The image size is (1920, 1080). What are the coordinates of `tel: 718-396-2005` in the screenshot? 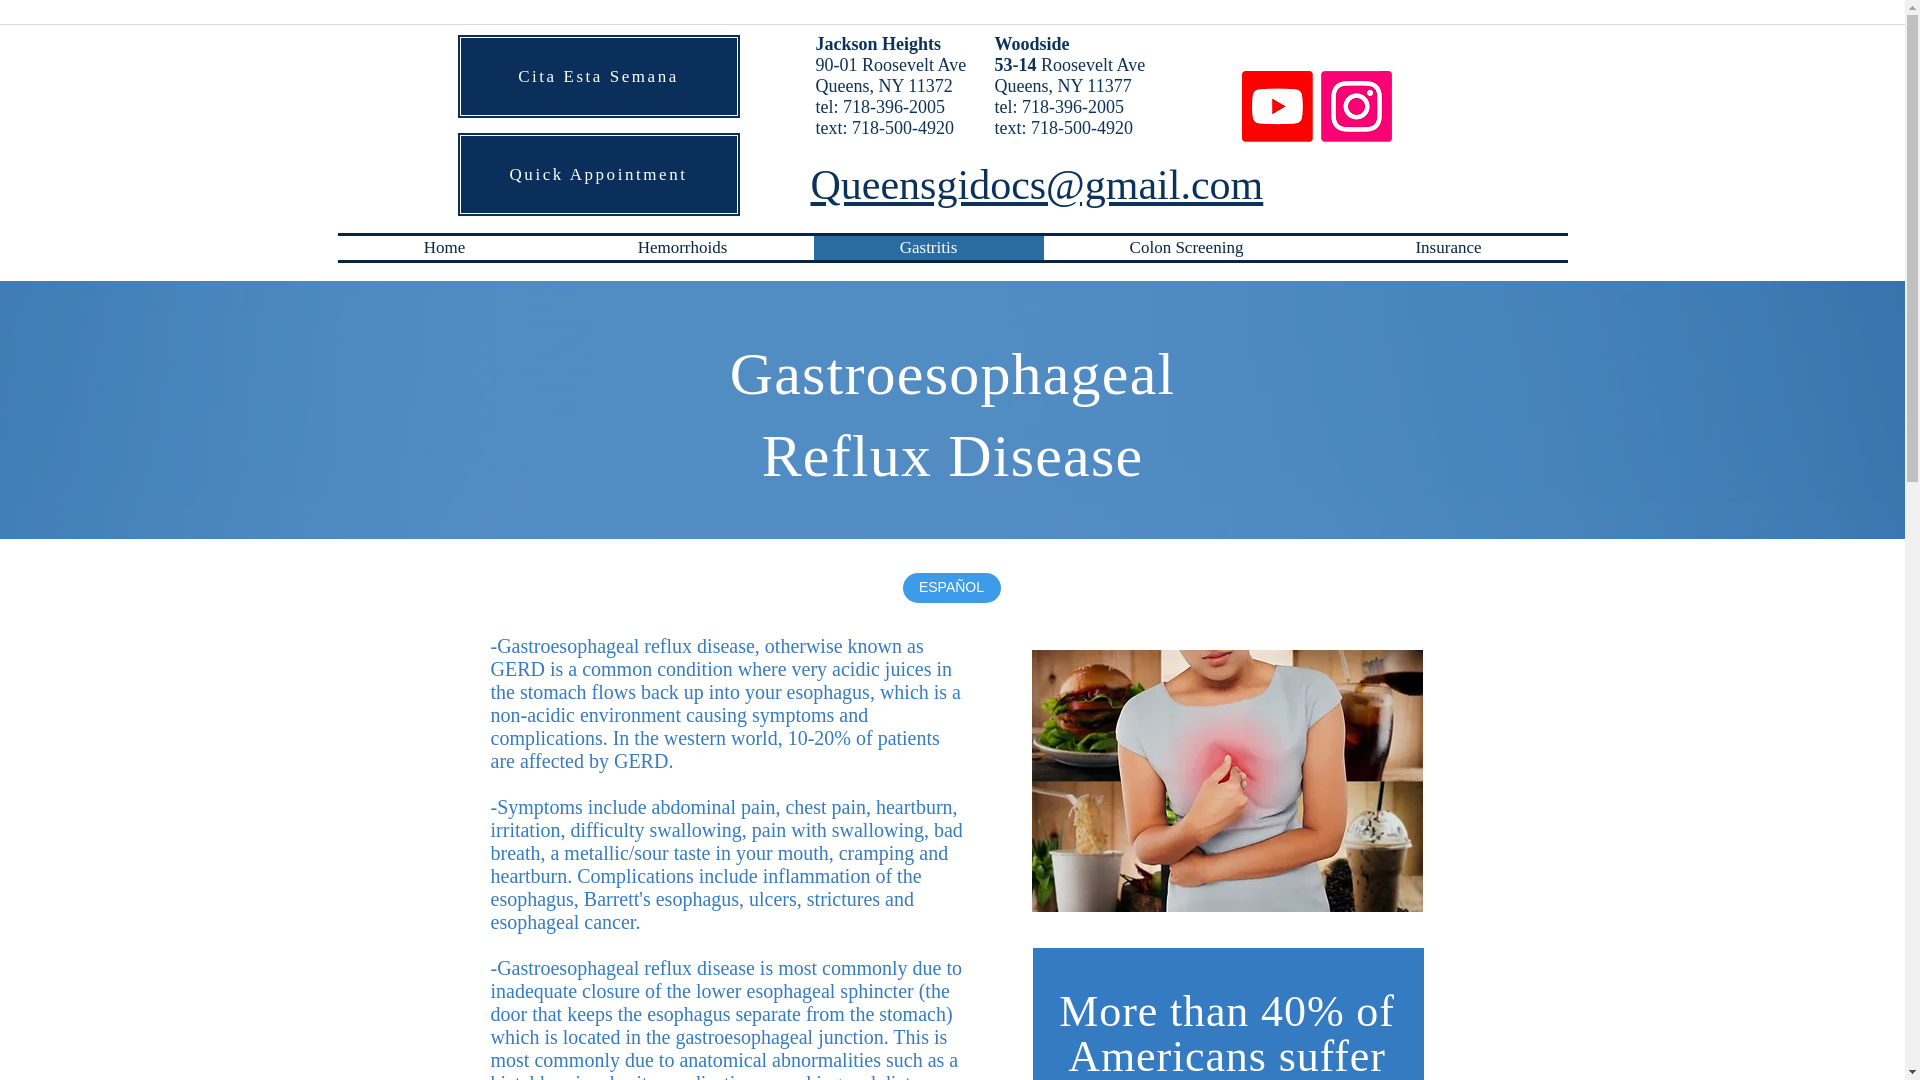 It's located at (1058, 106).